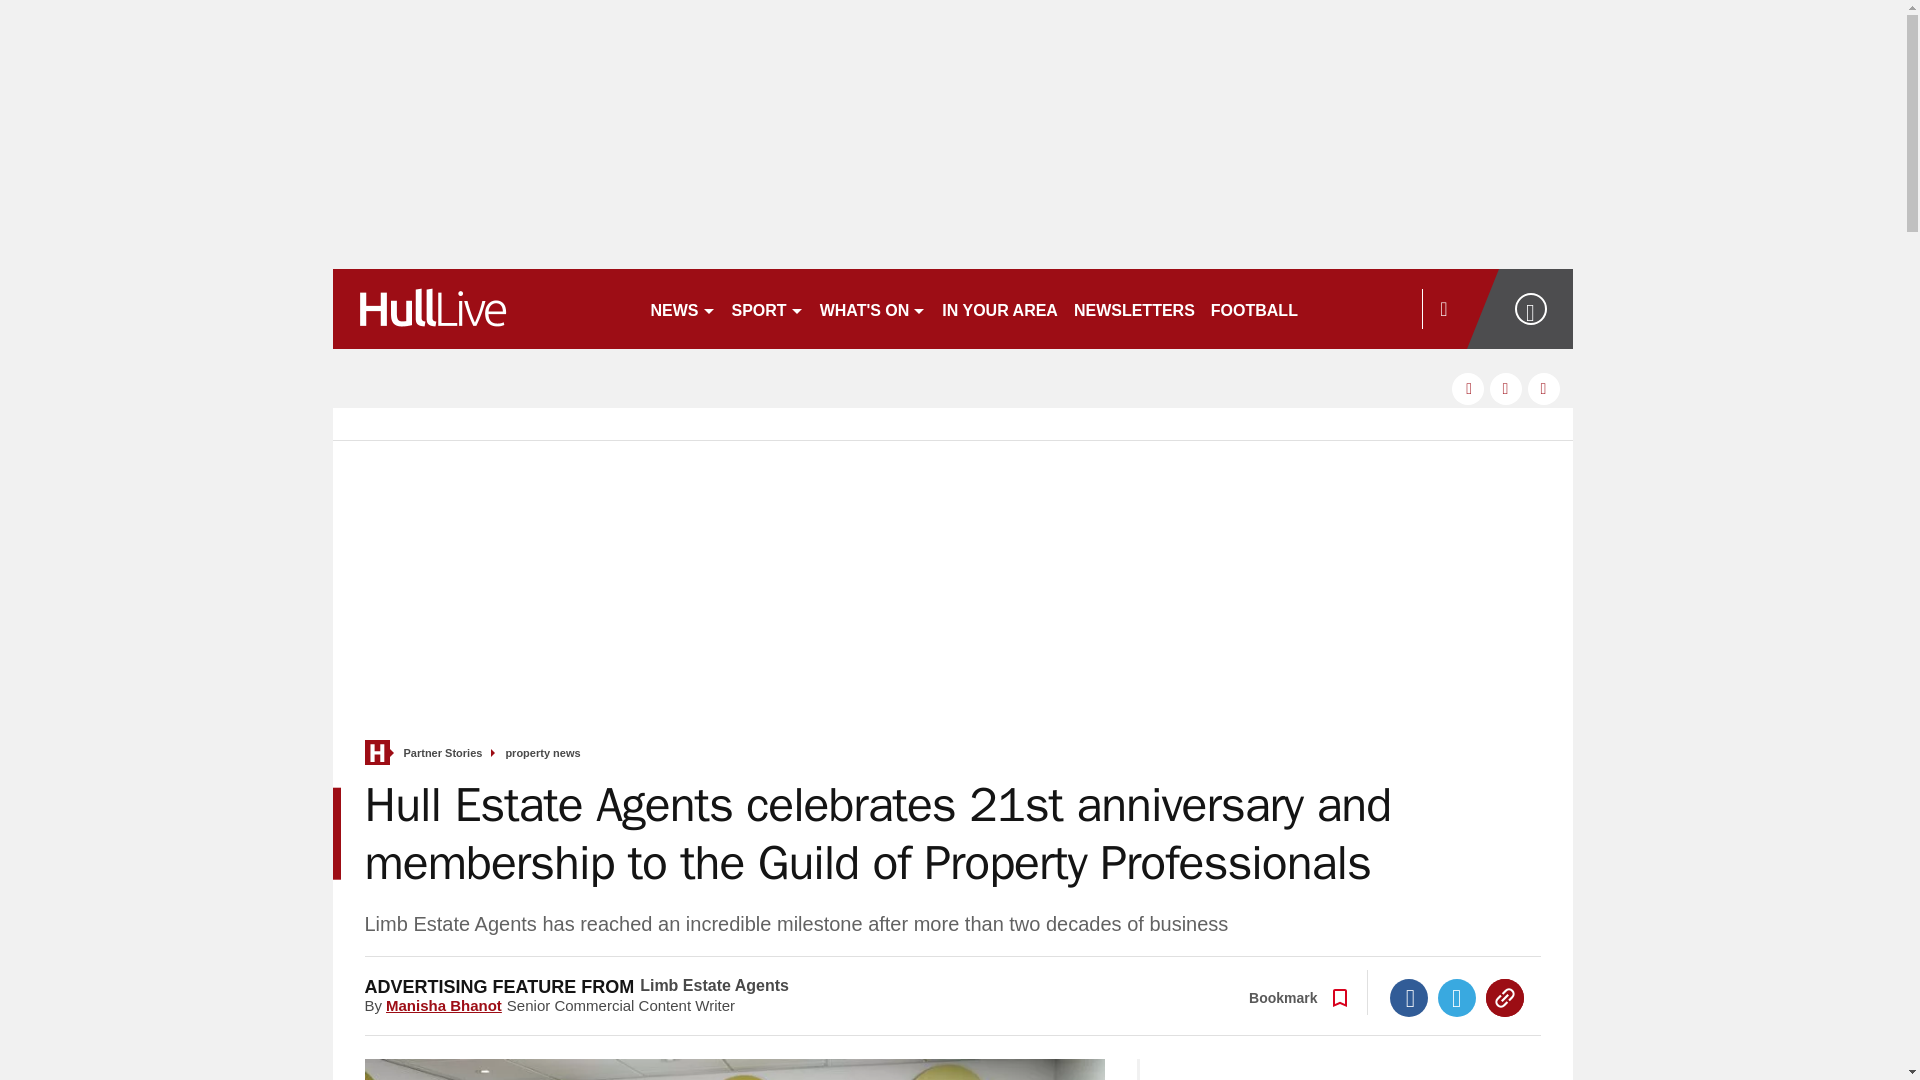 This screenshot has width=1920, height=1080. Describe the element at coordinates (768, 308) in the screenshot. I see `SPORT` at that location.